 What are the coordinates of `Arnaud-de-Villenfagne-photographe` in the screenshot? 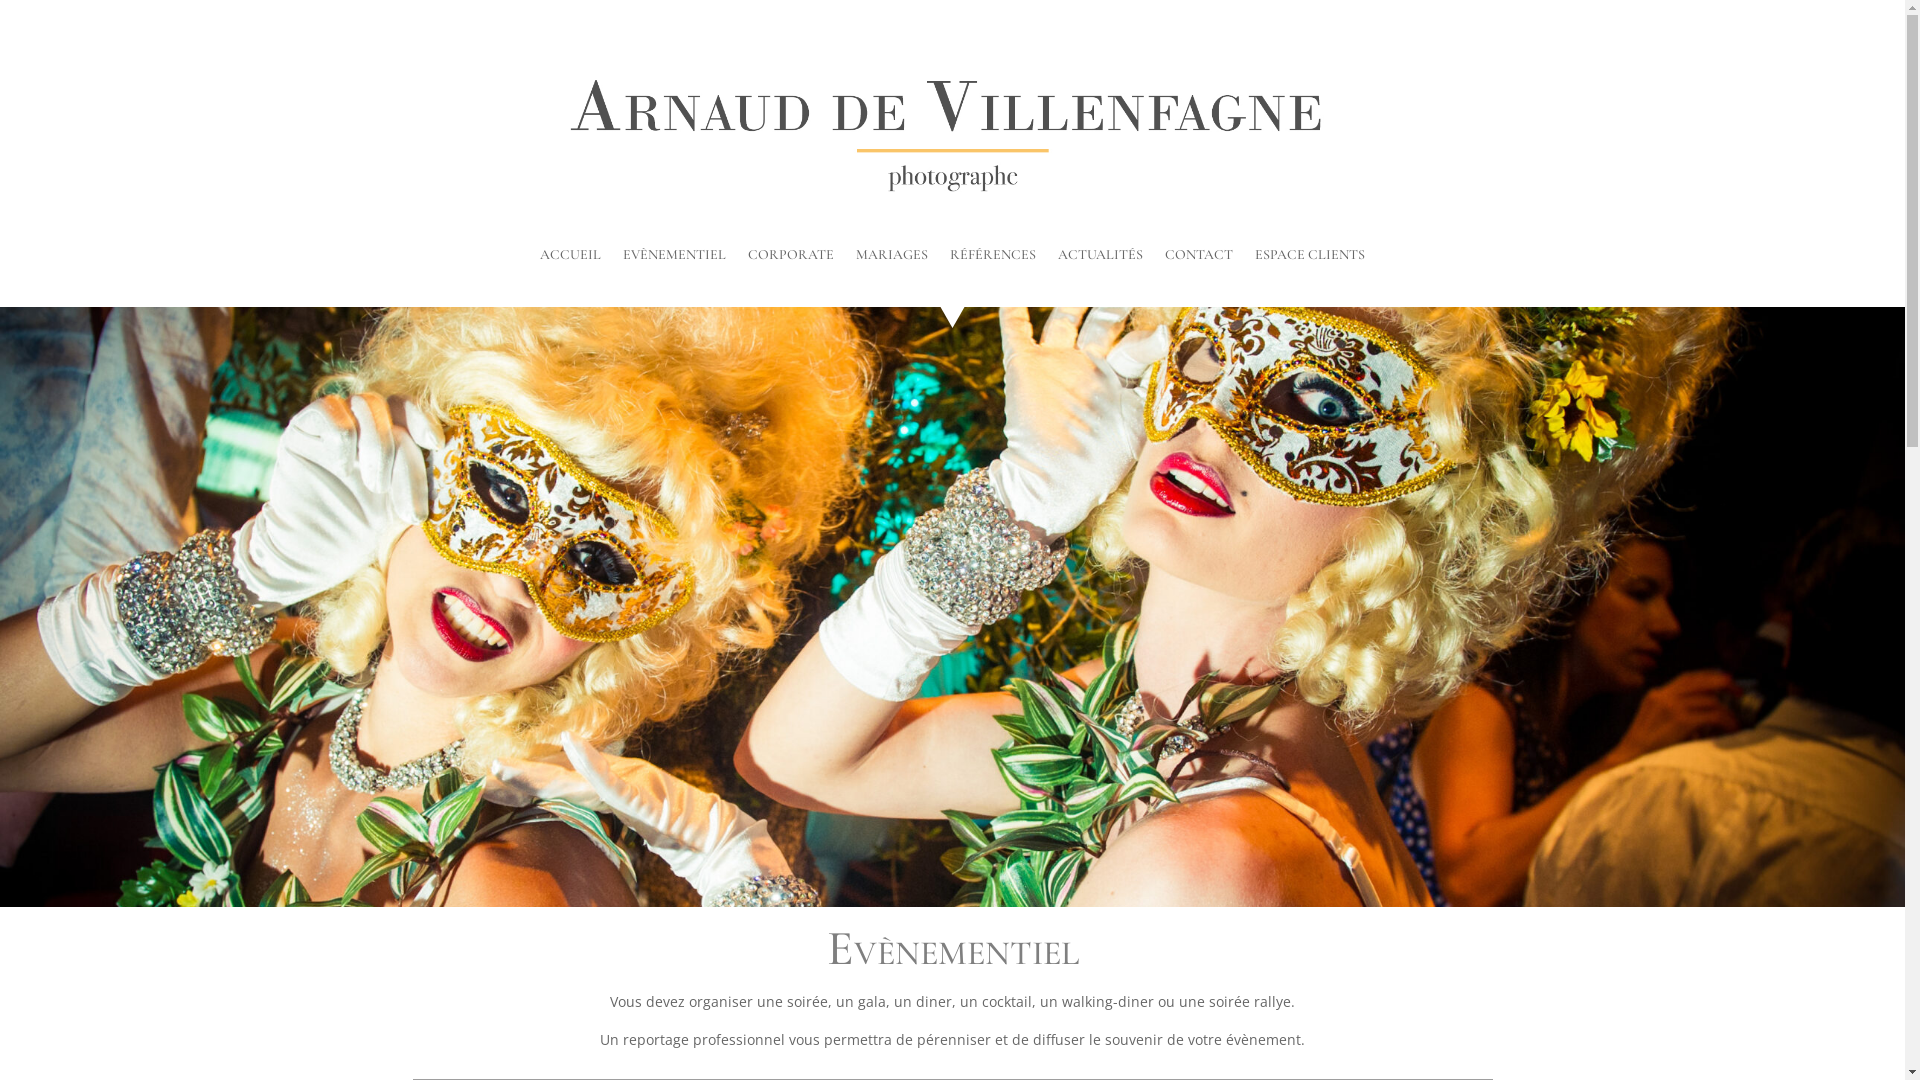 It's located at (952, 134).